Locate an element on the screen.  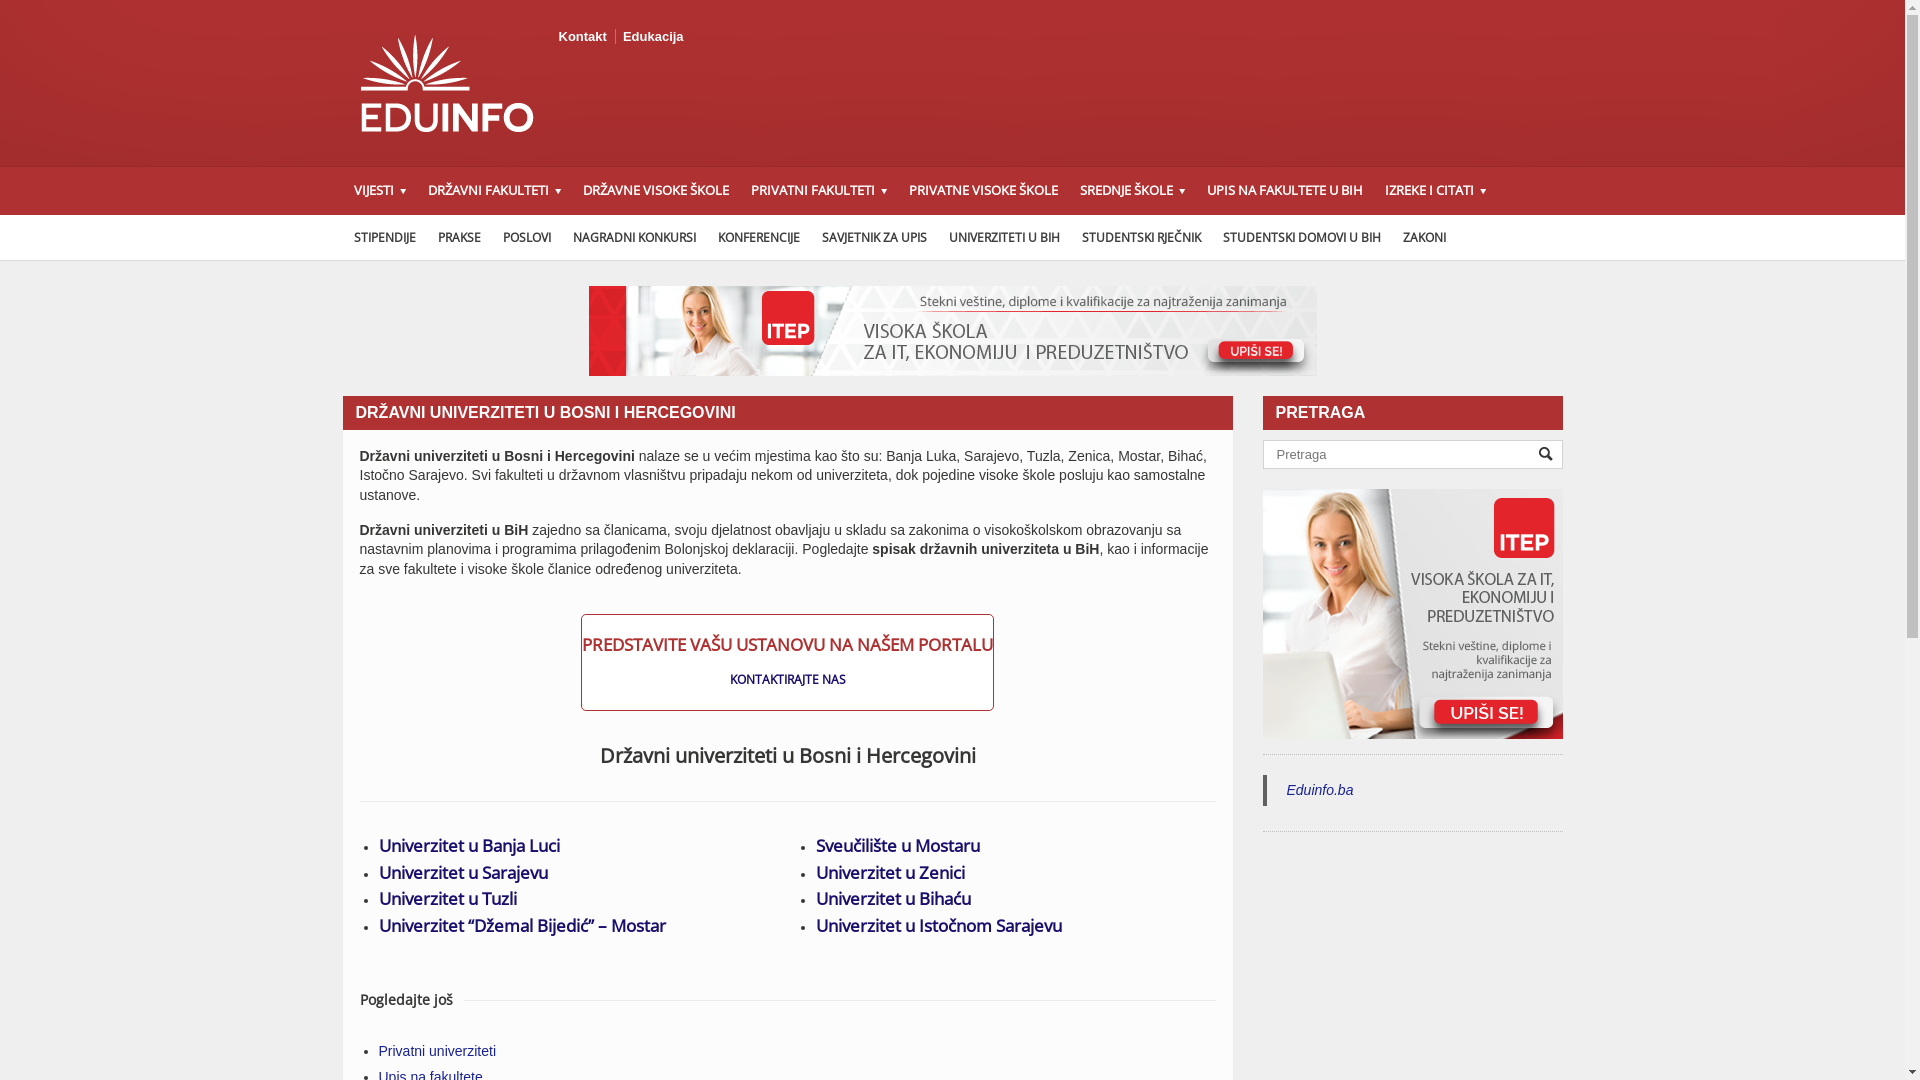
TRAVNIK is located at coordinates (890, 239).